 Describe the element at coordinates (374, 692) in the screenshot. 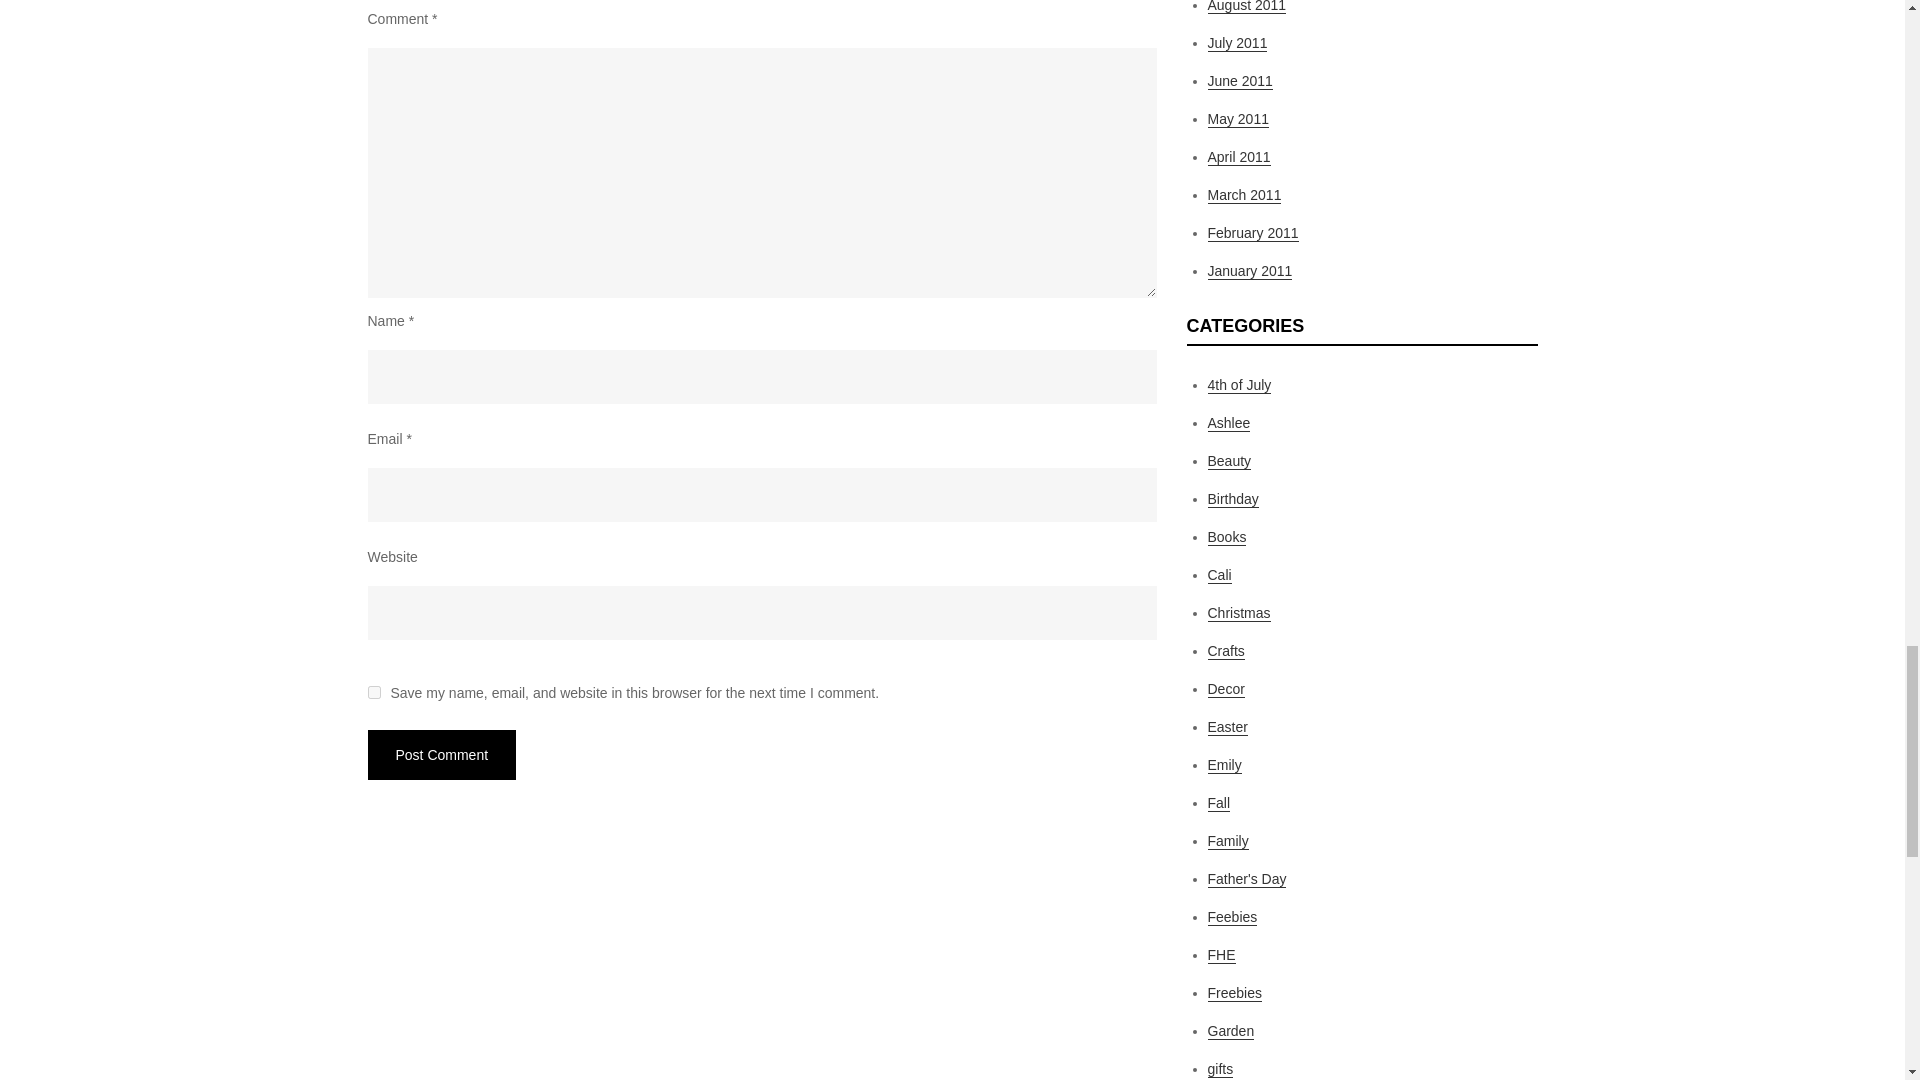

I see `yes` at that location.